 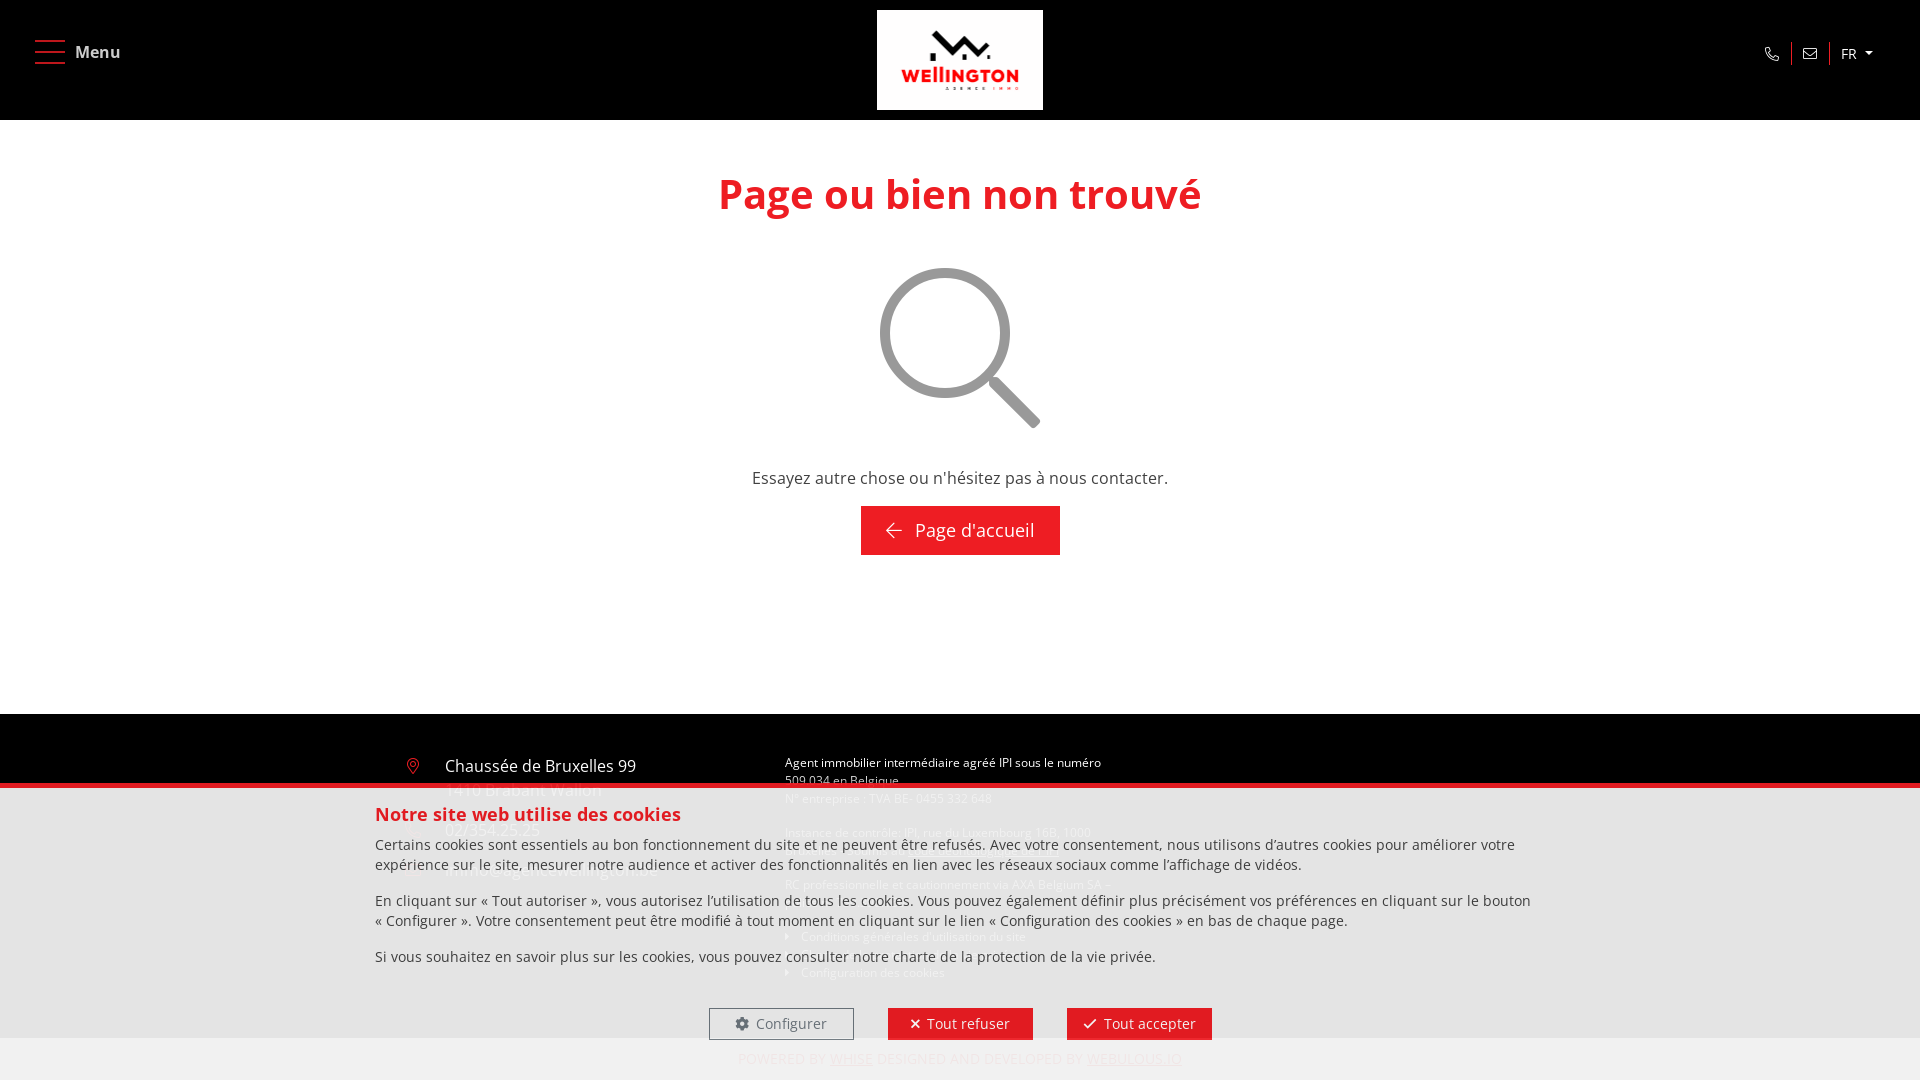 What do you see at coordinates (960, 1024) in the screenshot?
I see `Tout refuser` at bounding box center [960, 1024].